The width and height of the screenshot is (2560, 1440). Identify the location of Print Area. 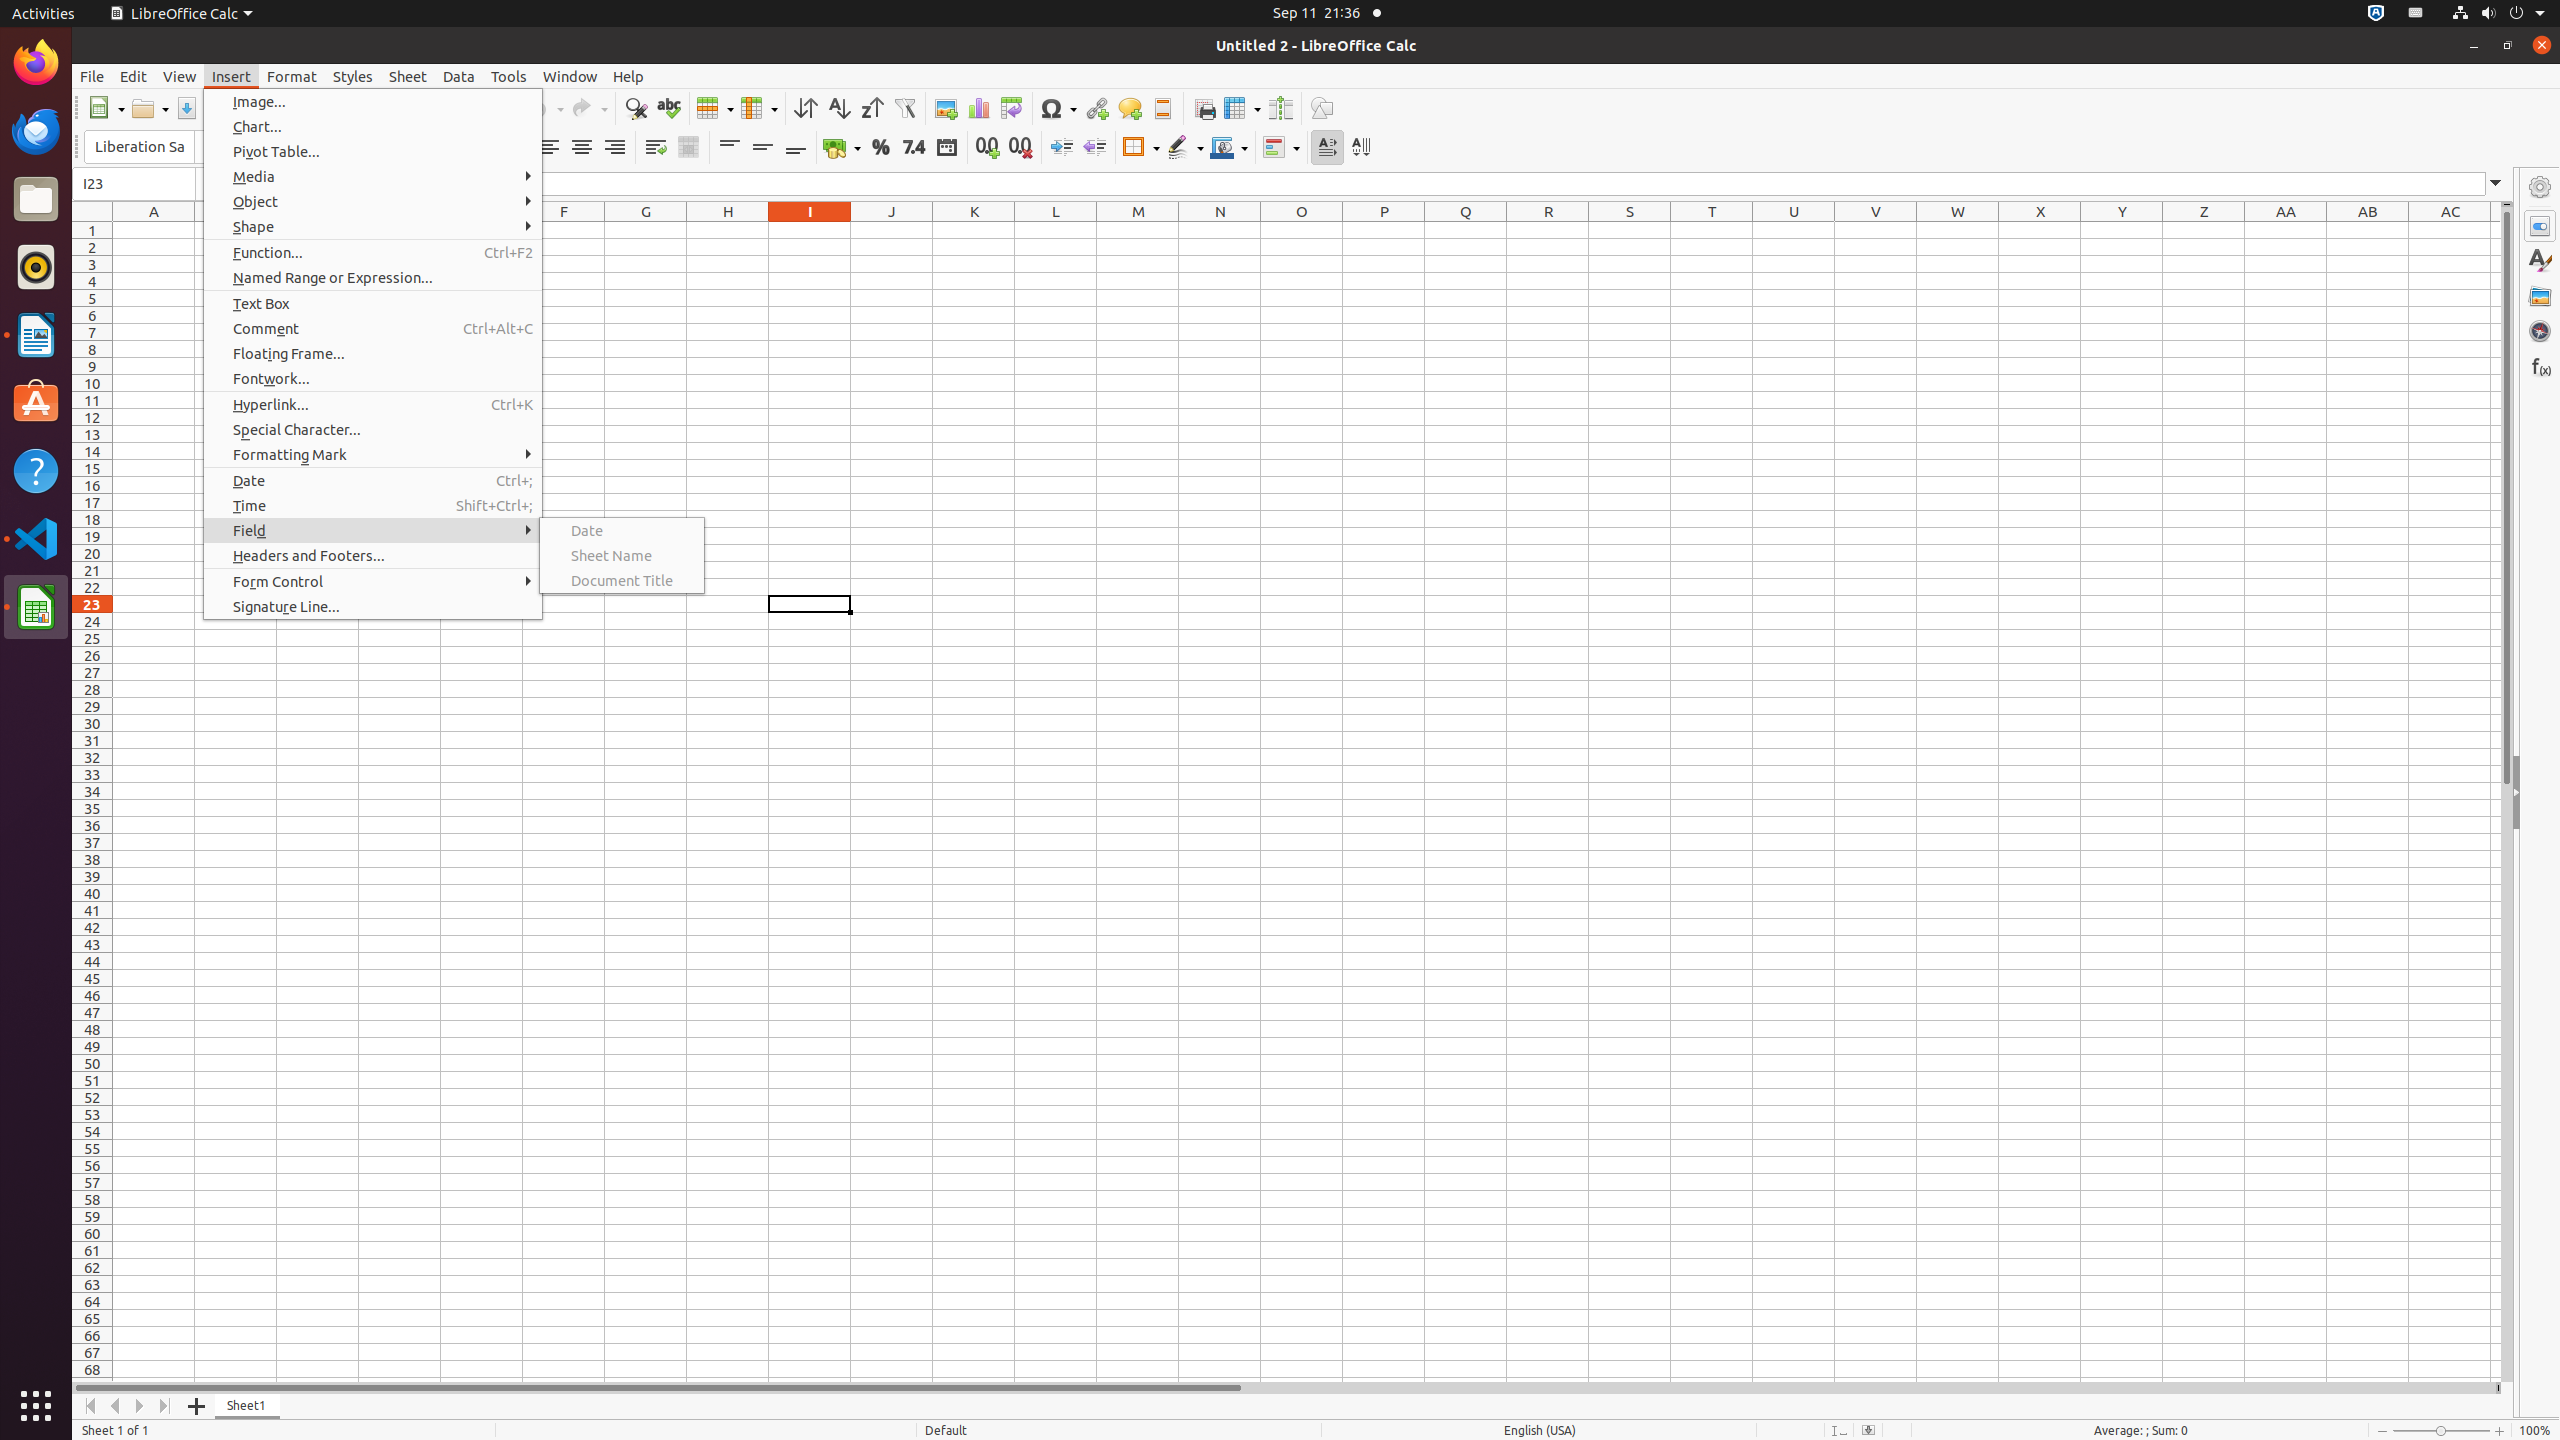
(1204, 108).